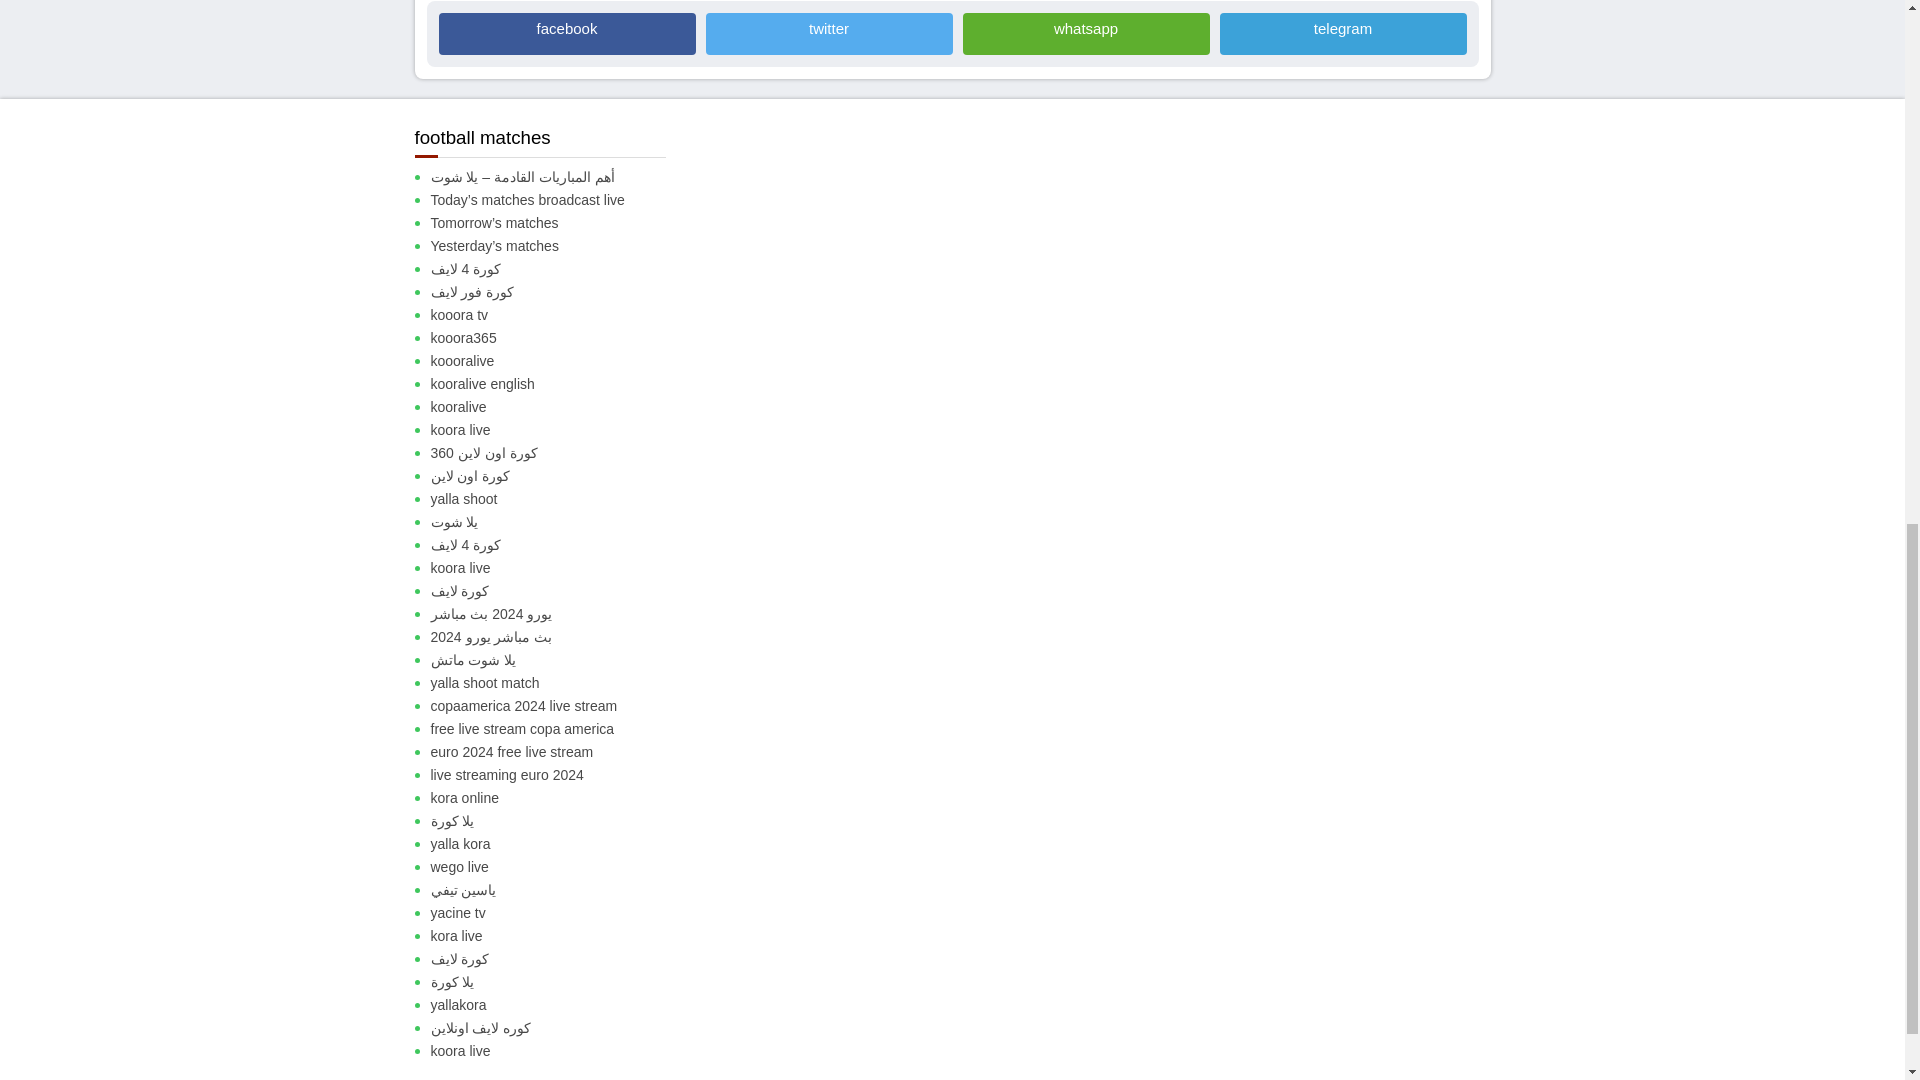 The image size is (1920, 1080). What do you see at coordinates (556, 384) in the screenshot?
I see `kooralive english` at bounding box center [556, 384].